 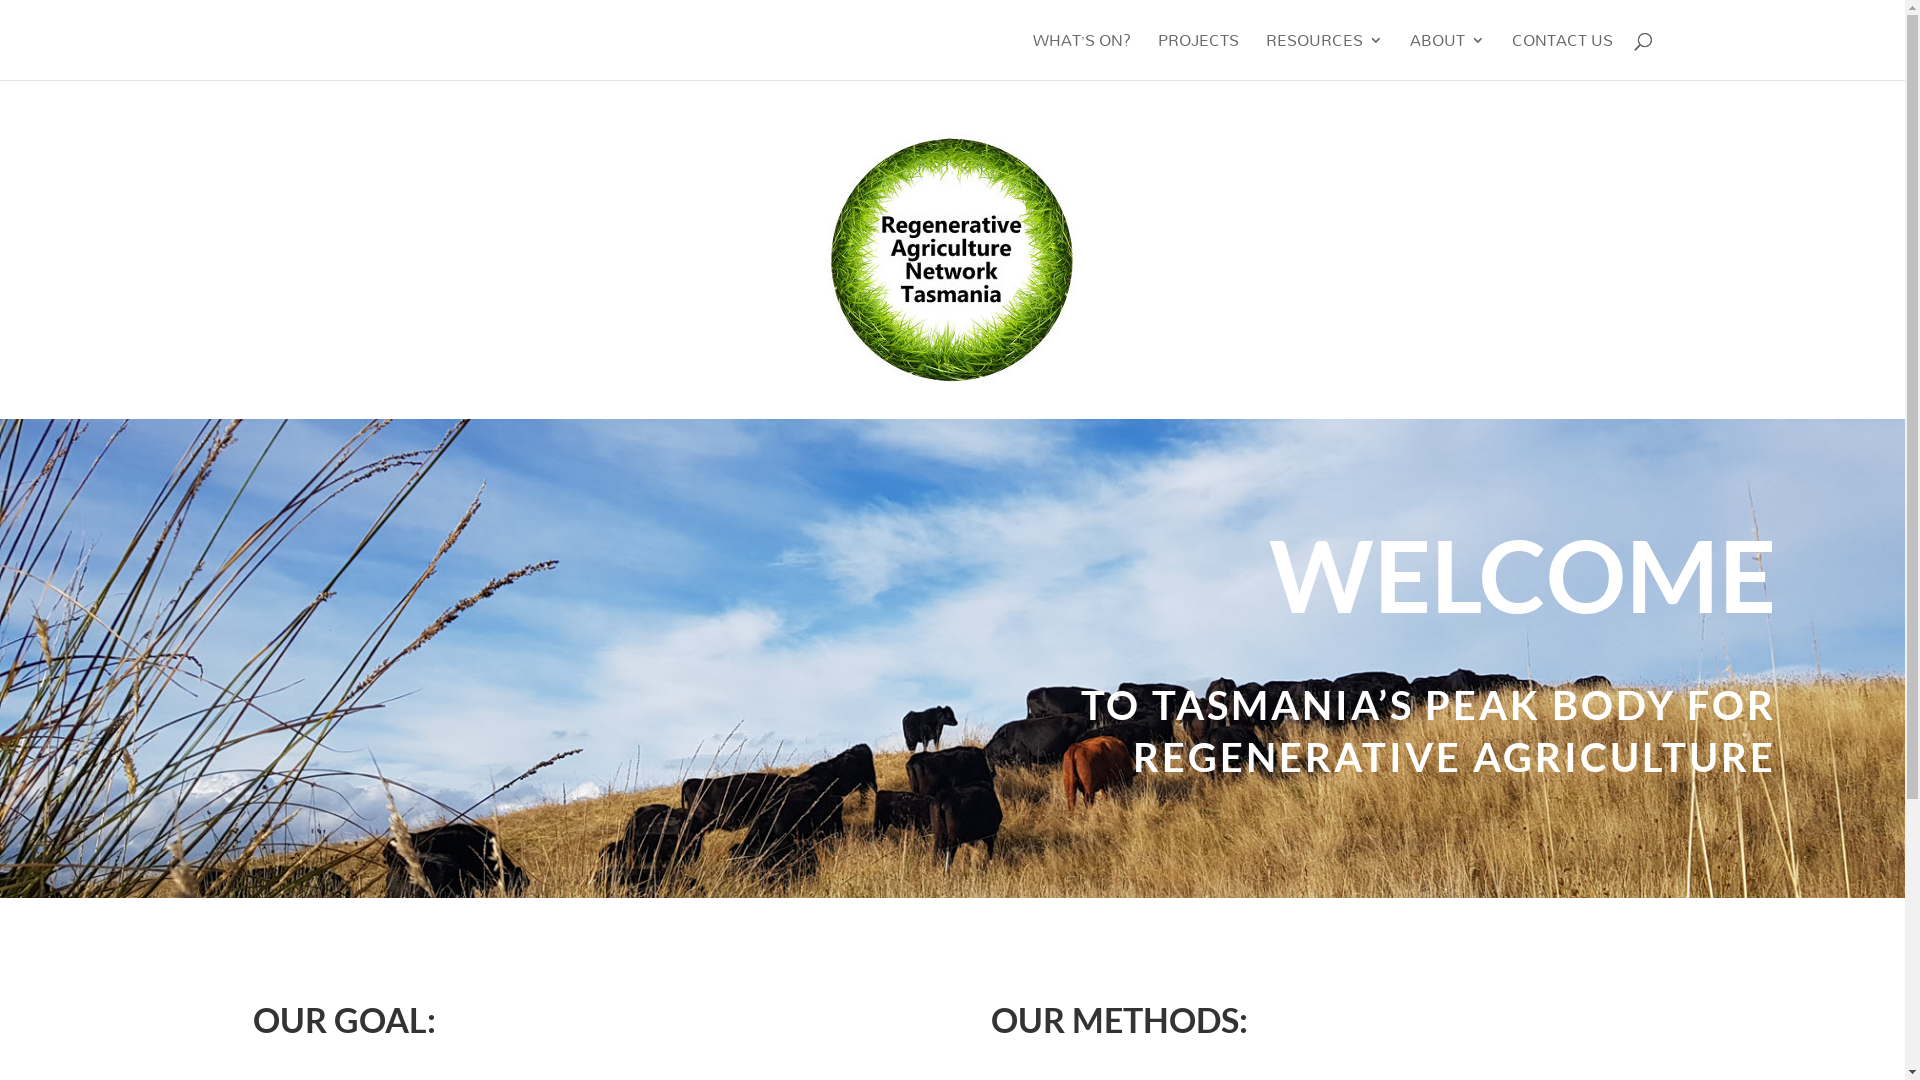 I want to click on CONTACT US, so click(x=1562, y=56).